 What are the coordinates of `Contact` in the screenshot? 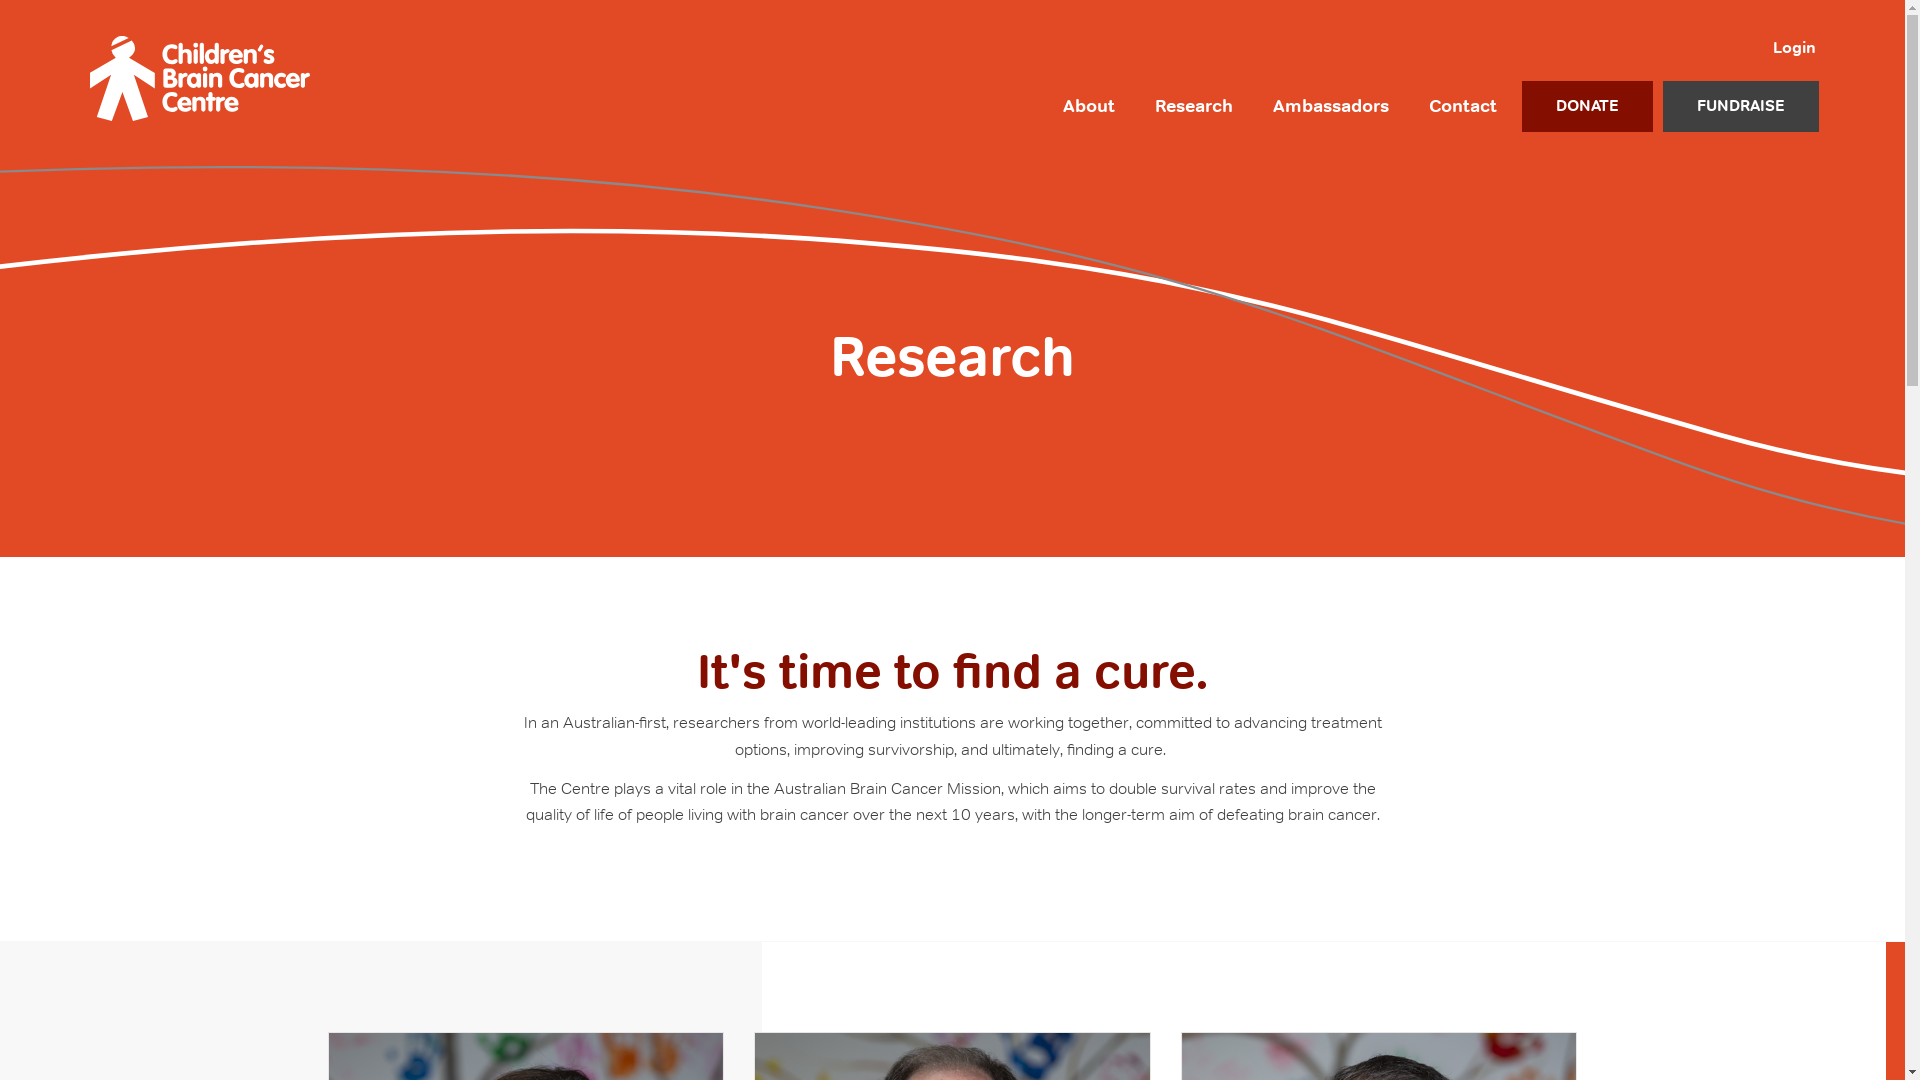 It's located at (1462, 106).